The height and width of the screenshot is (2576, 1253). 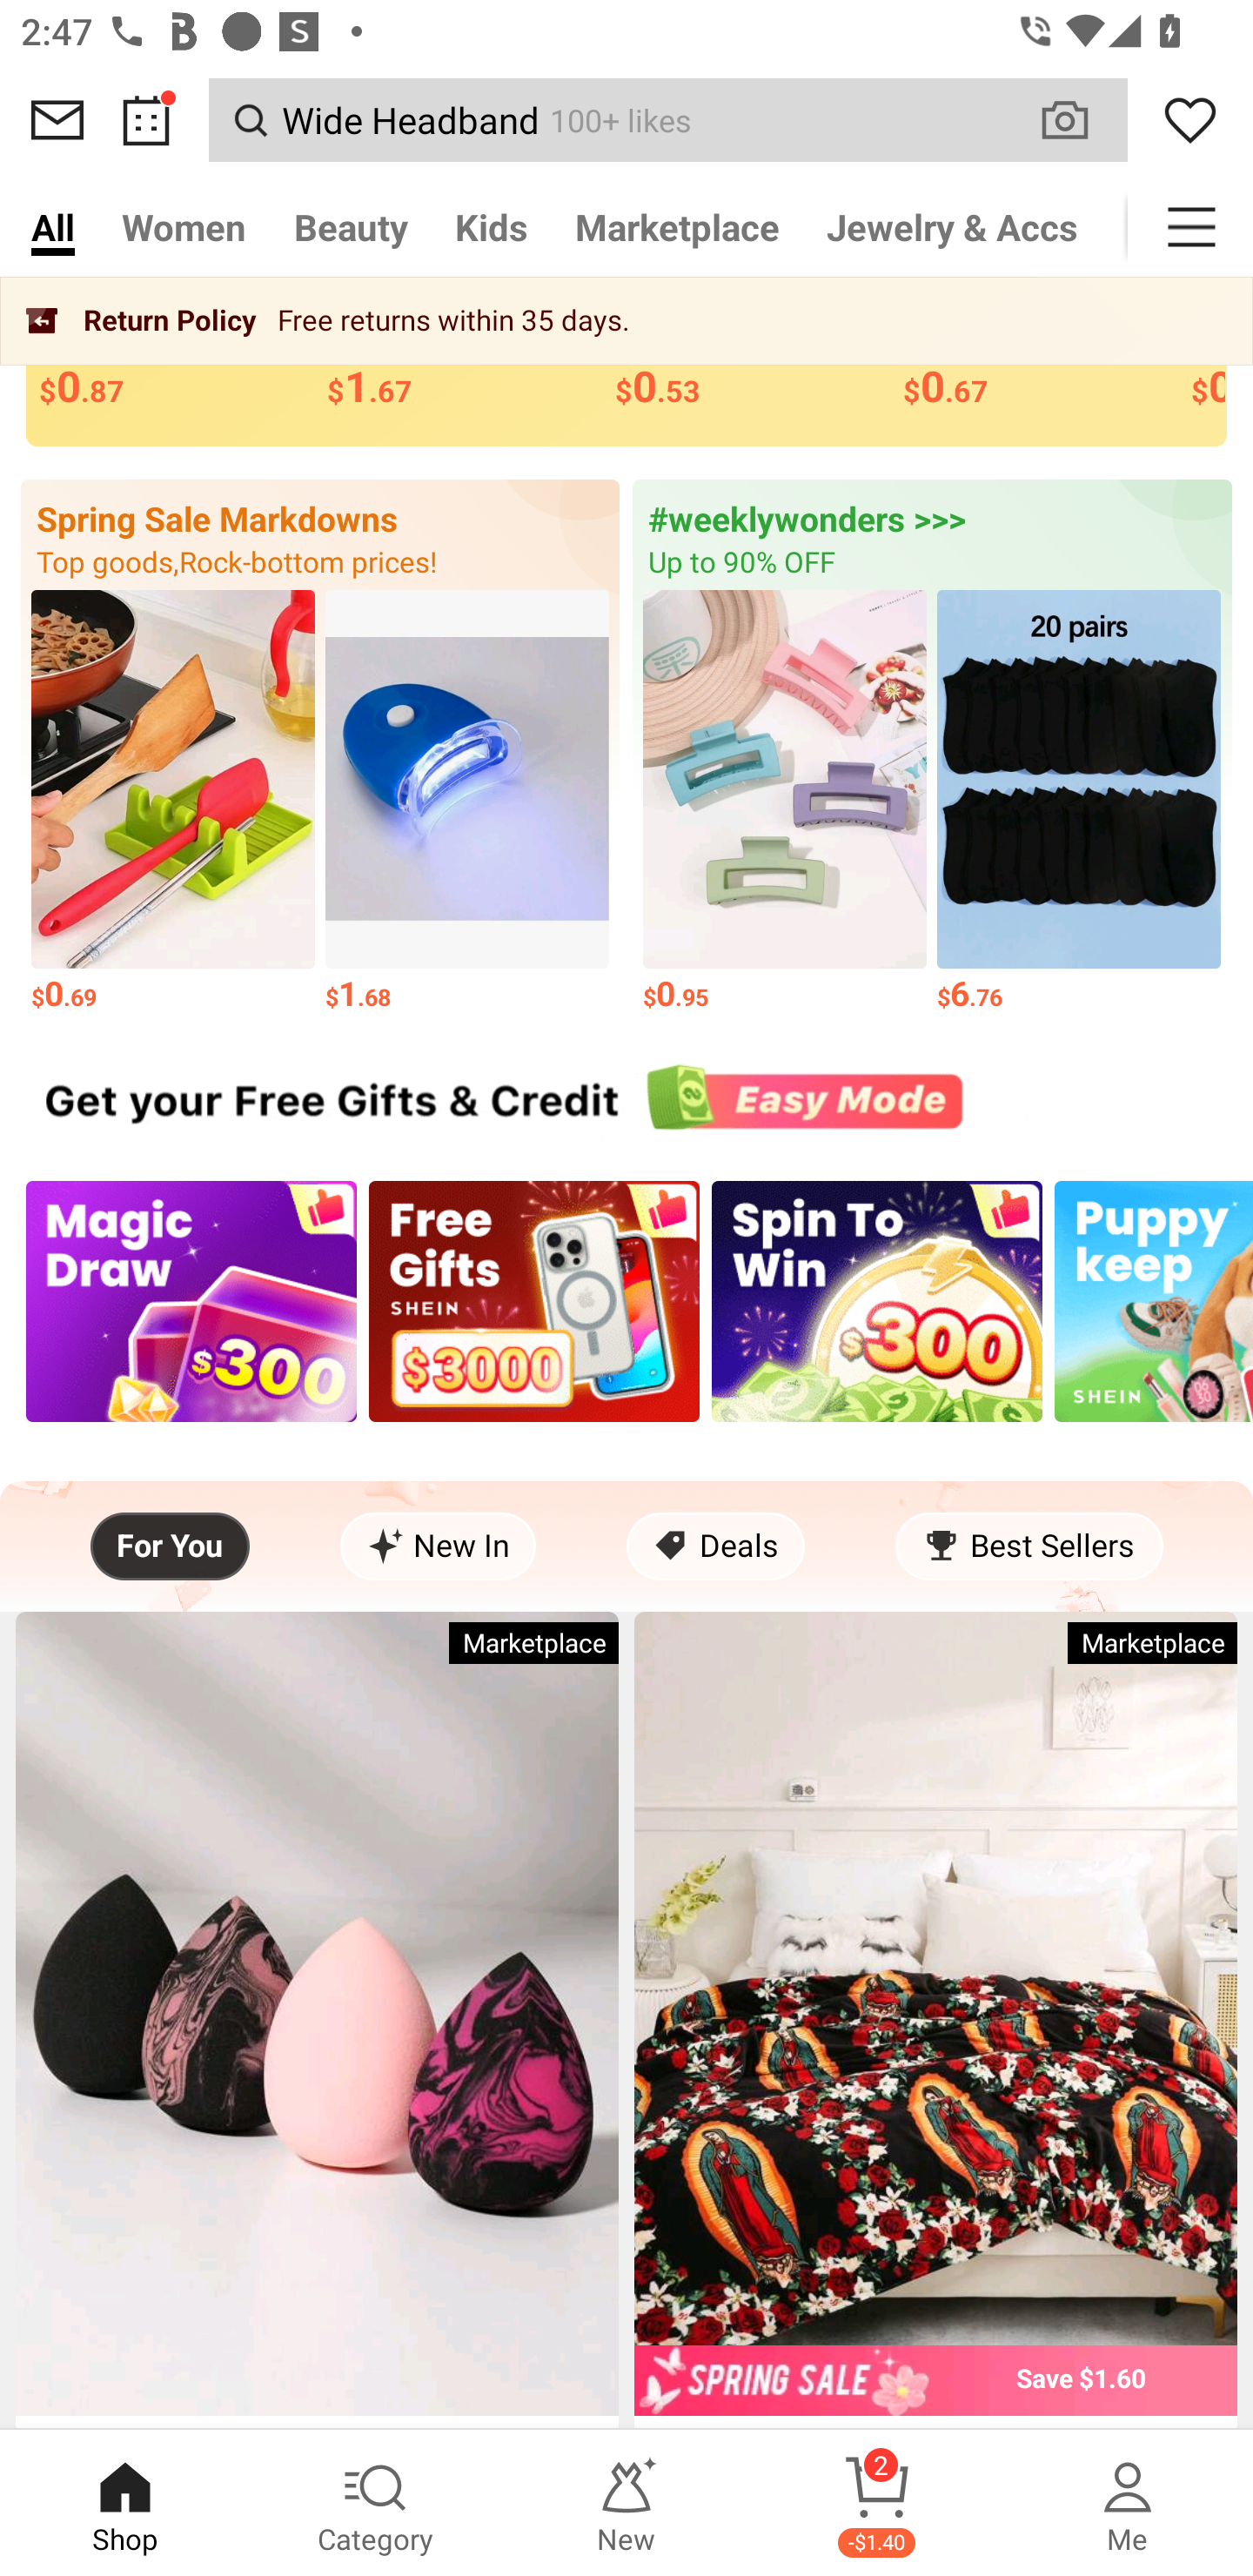 I want to click on Marketplace, so click(x=677, y=226).